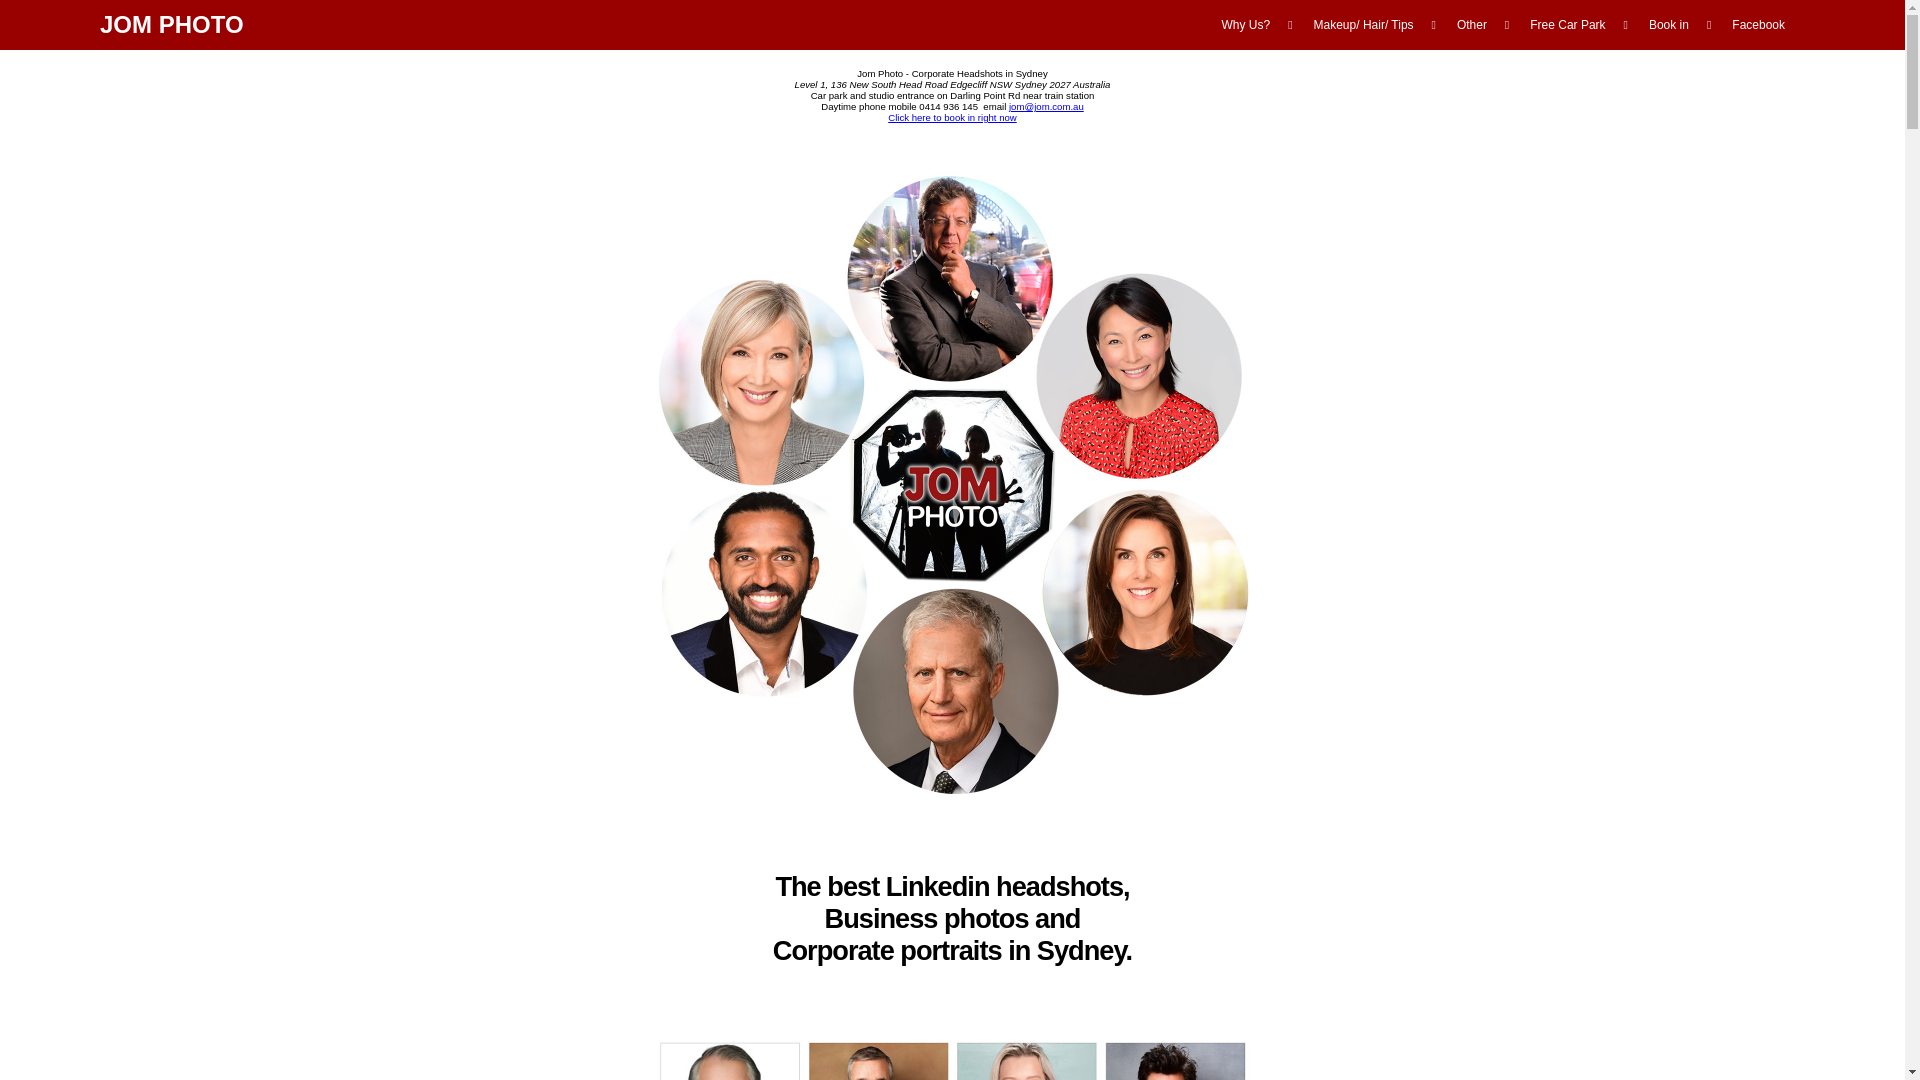  I want to click on Facebook, so click(1758, 25).